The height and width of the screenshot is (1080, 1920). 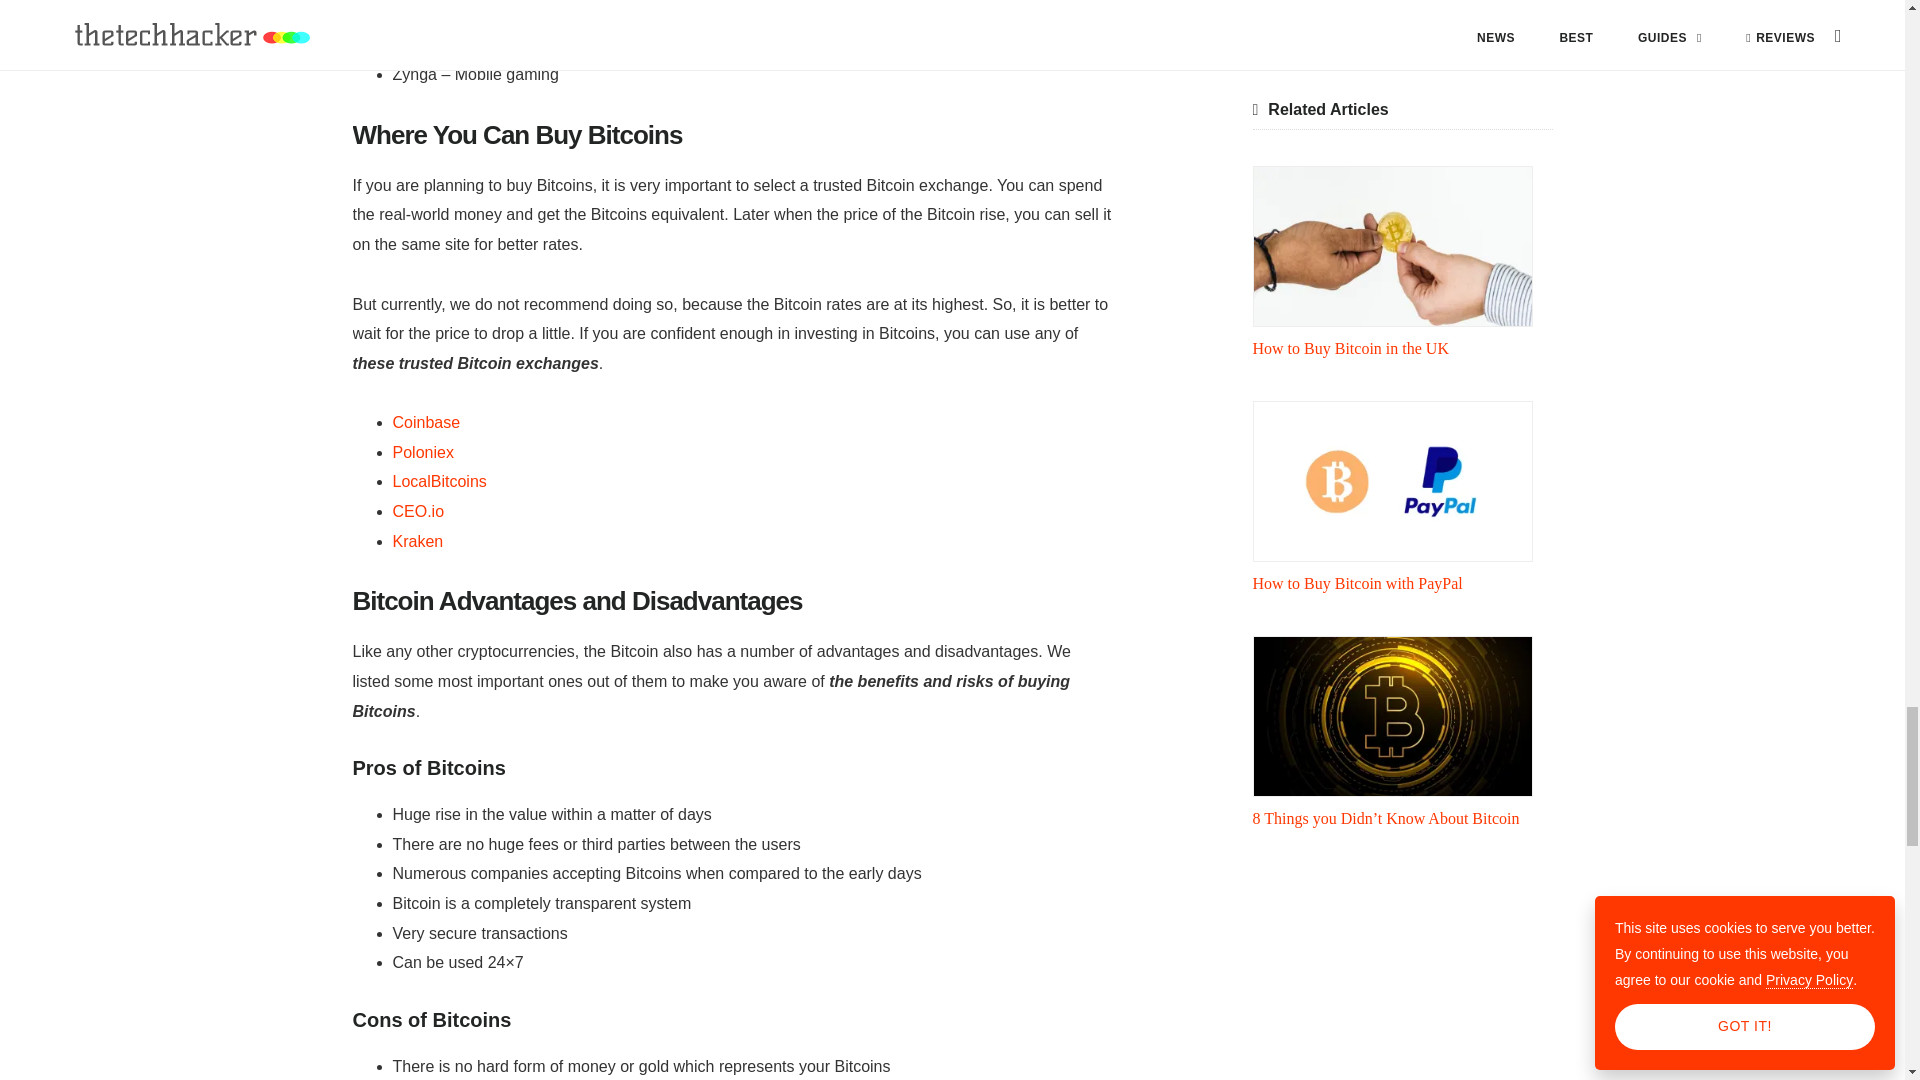 What do you see at coordinates (417, 541) in the screenshot?
I see `Kraken` at bounding box center [417, 541].